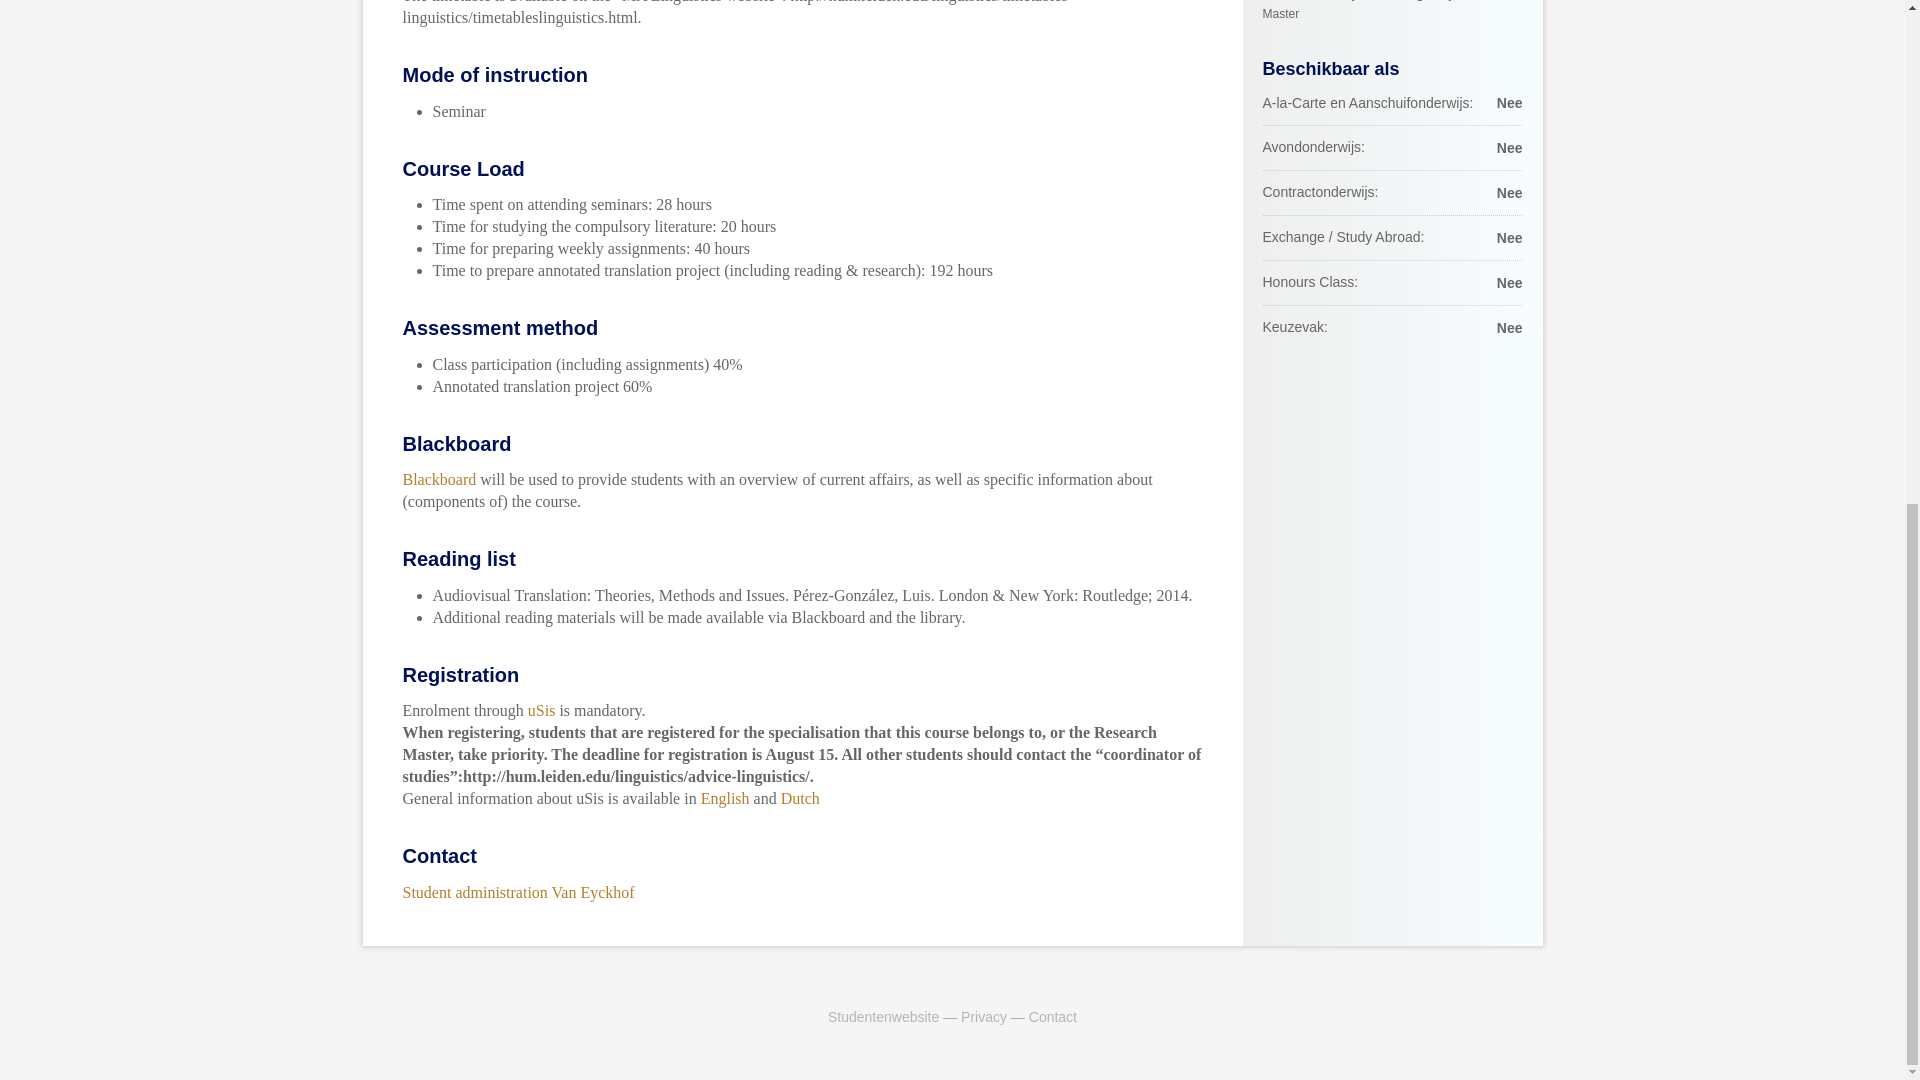 The height and width of the screenshot is (1080, 1920). Describe the element at coordinates (882, 1016) in the screenshot. I see `Studentenwebsite` at that location.